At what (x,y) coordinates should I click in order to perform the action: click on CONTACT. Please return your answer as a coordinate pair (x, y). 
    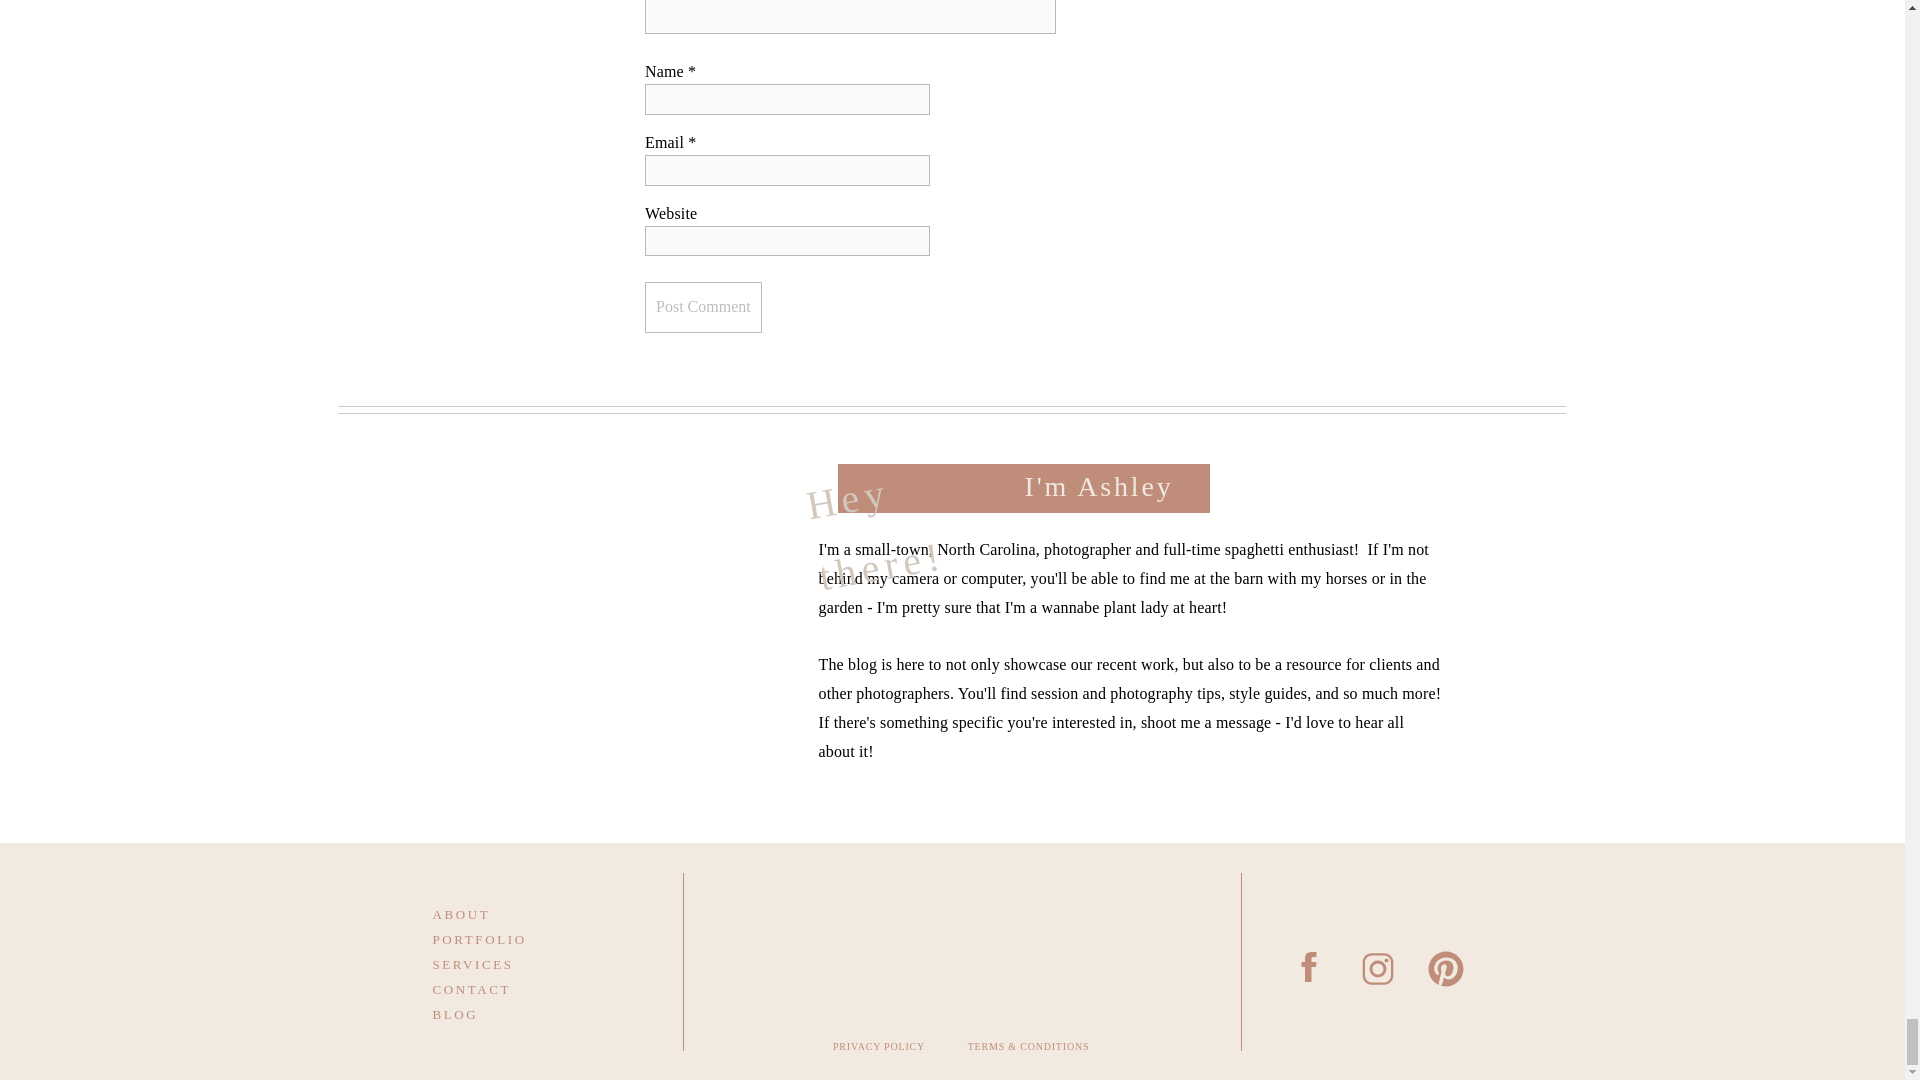
    Looking at the image, I should click on (506, 988).